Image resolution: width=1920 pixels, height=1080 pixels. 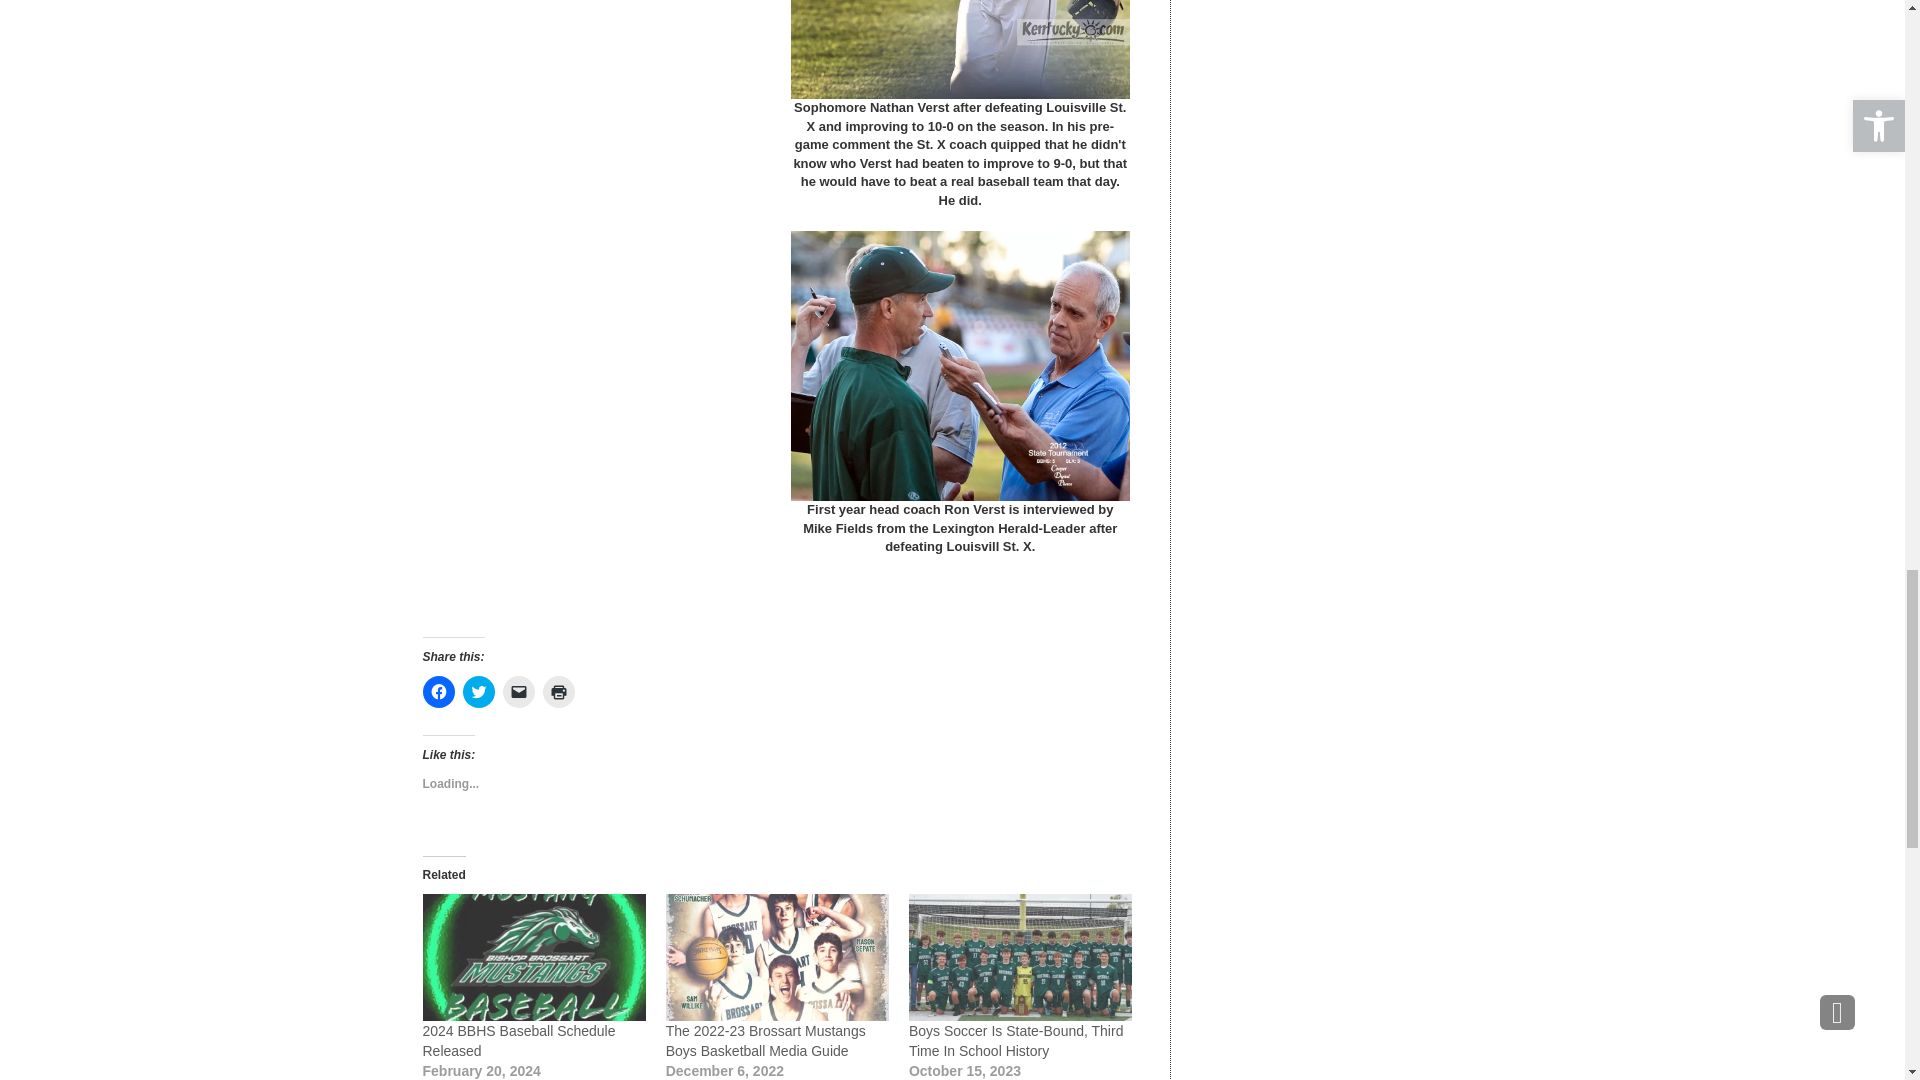 I want to click on 2024 BBHS Baseball Schedule Released, so click(x=534, y=958).